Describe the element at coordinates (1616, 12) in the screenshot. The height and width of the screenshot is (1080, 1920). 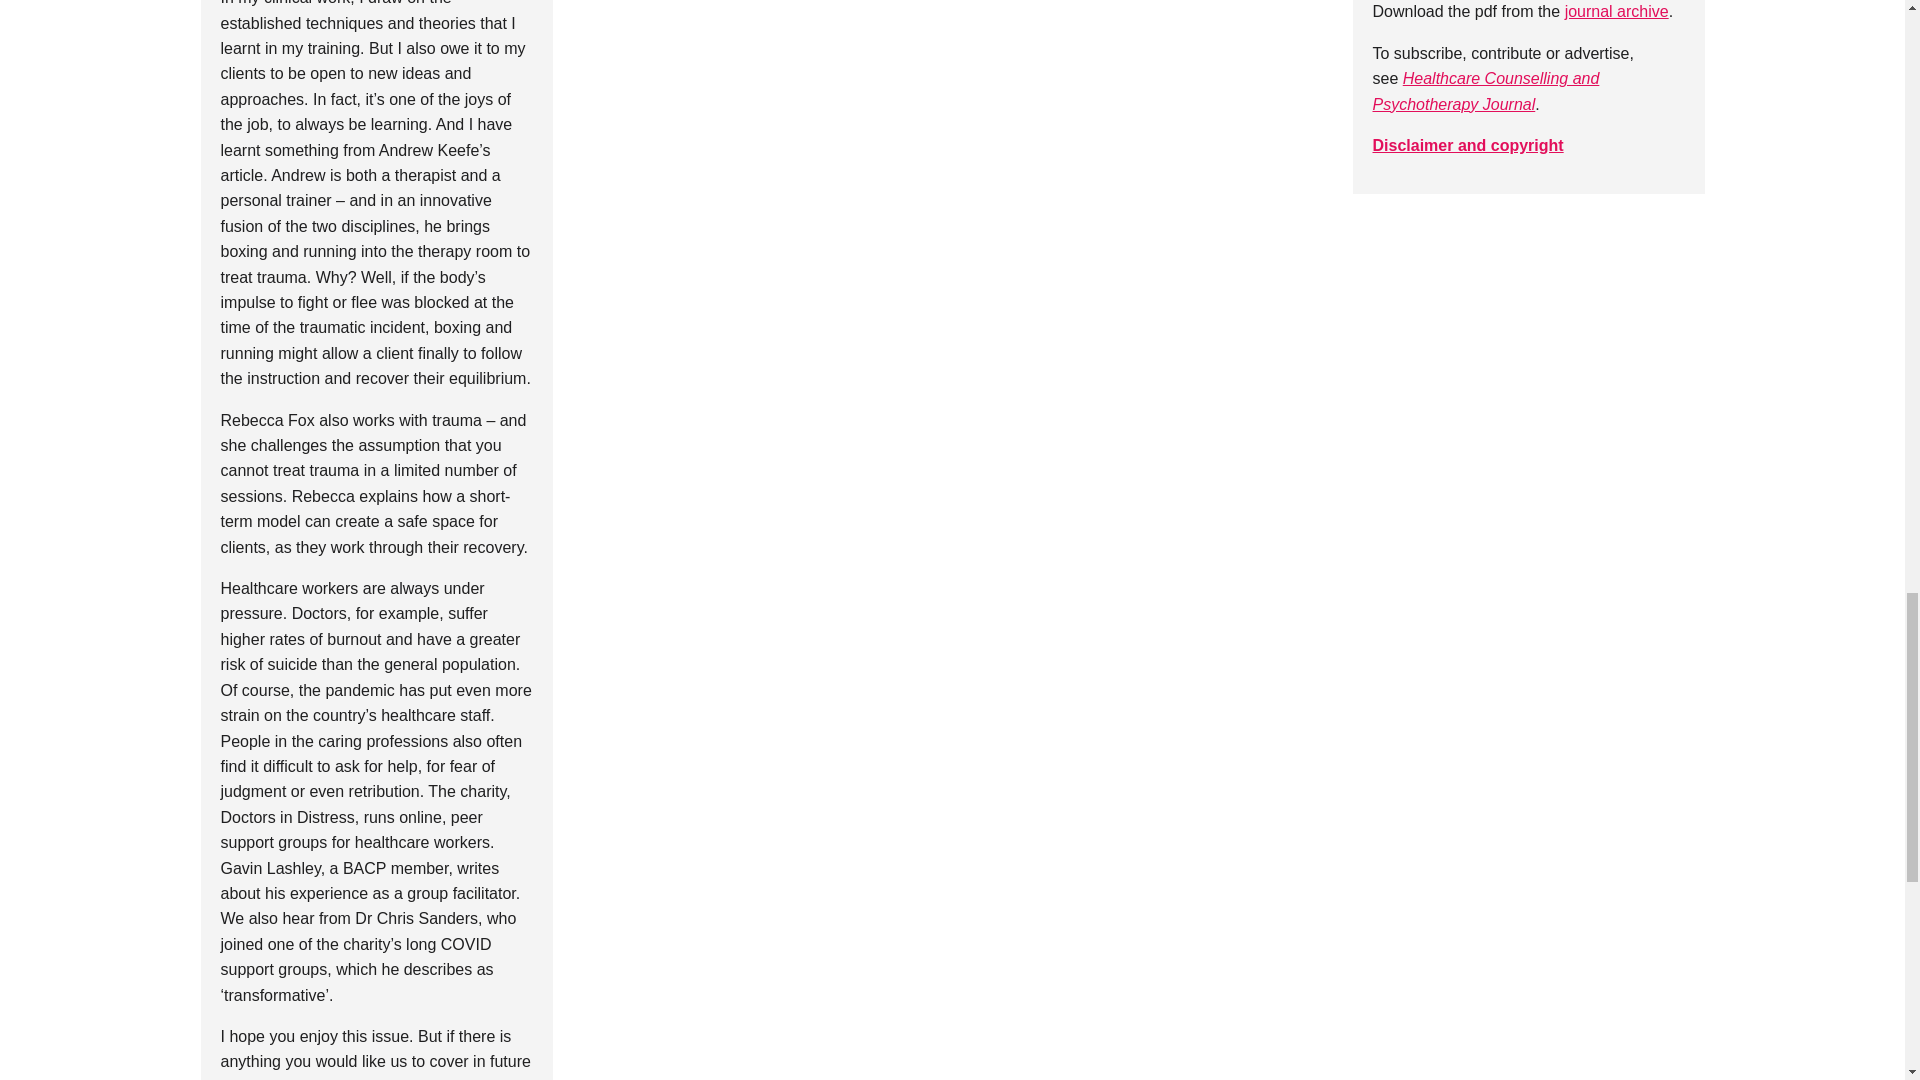
I see `Archive` at that location.